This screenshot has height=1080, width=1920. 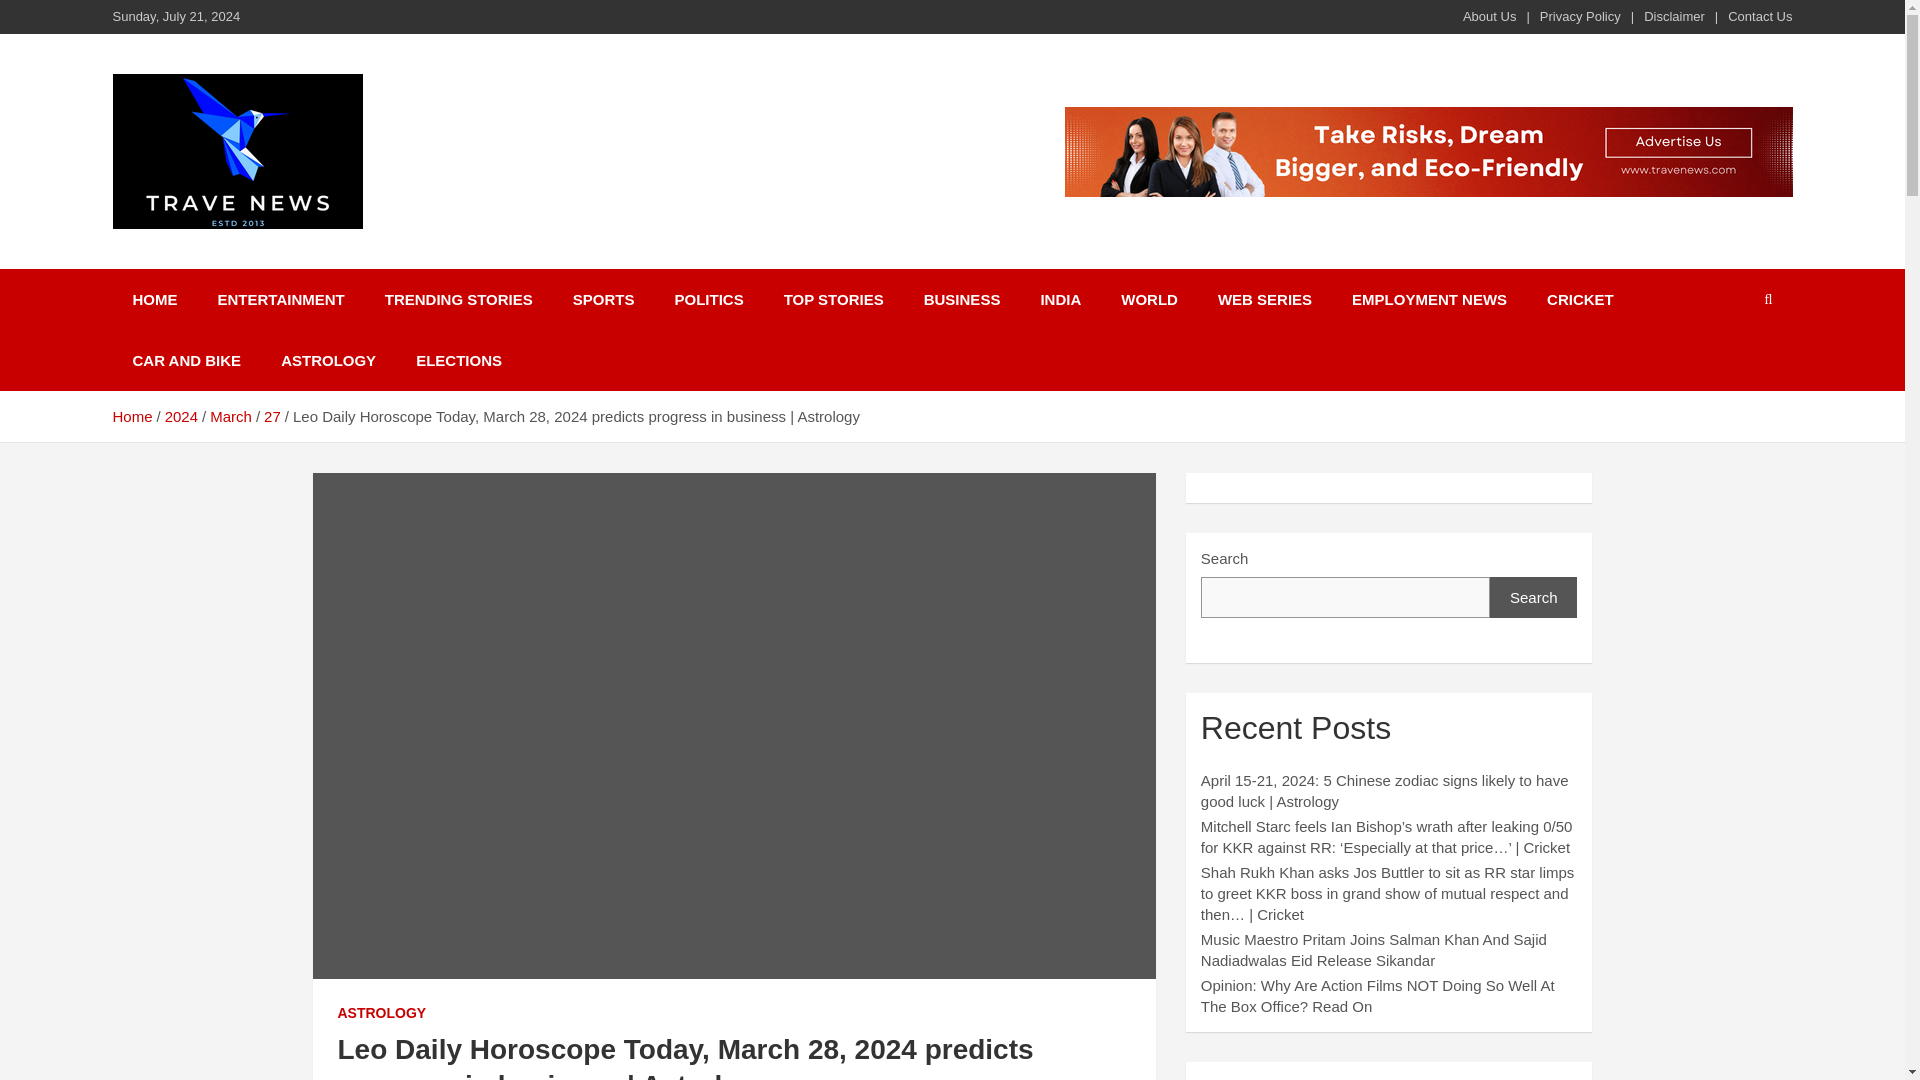 I want to click on TOP STORIES, so click(x=834, y=299).